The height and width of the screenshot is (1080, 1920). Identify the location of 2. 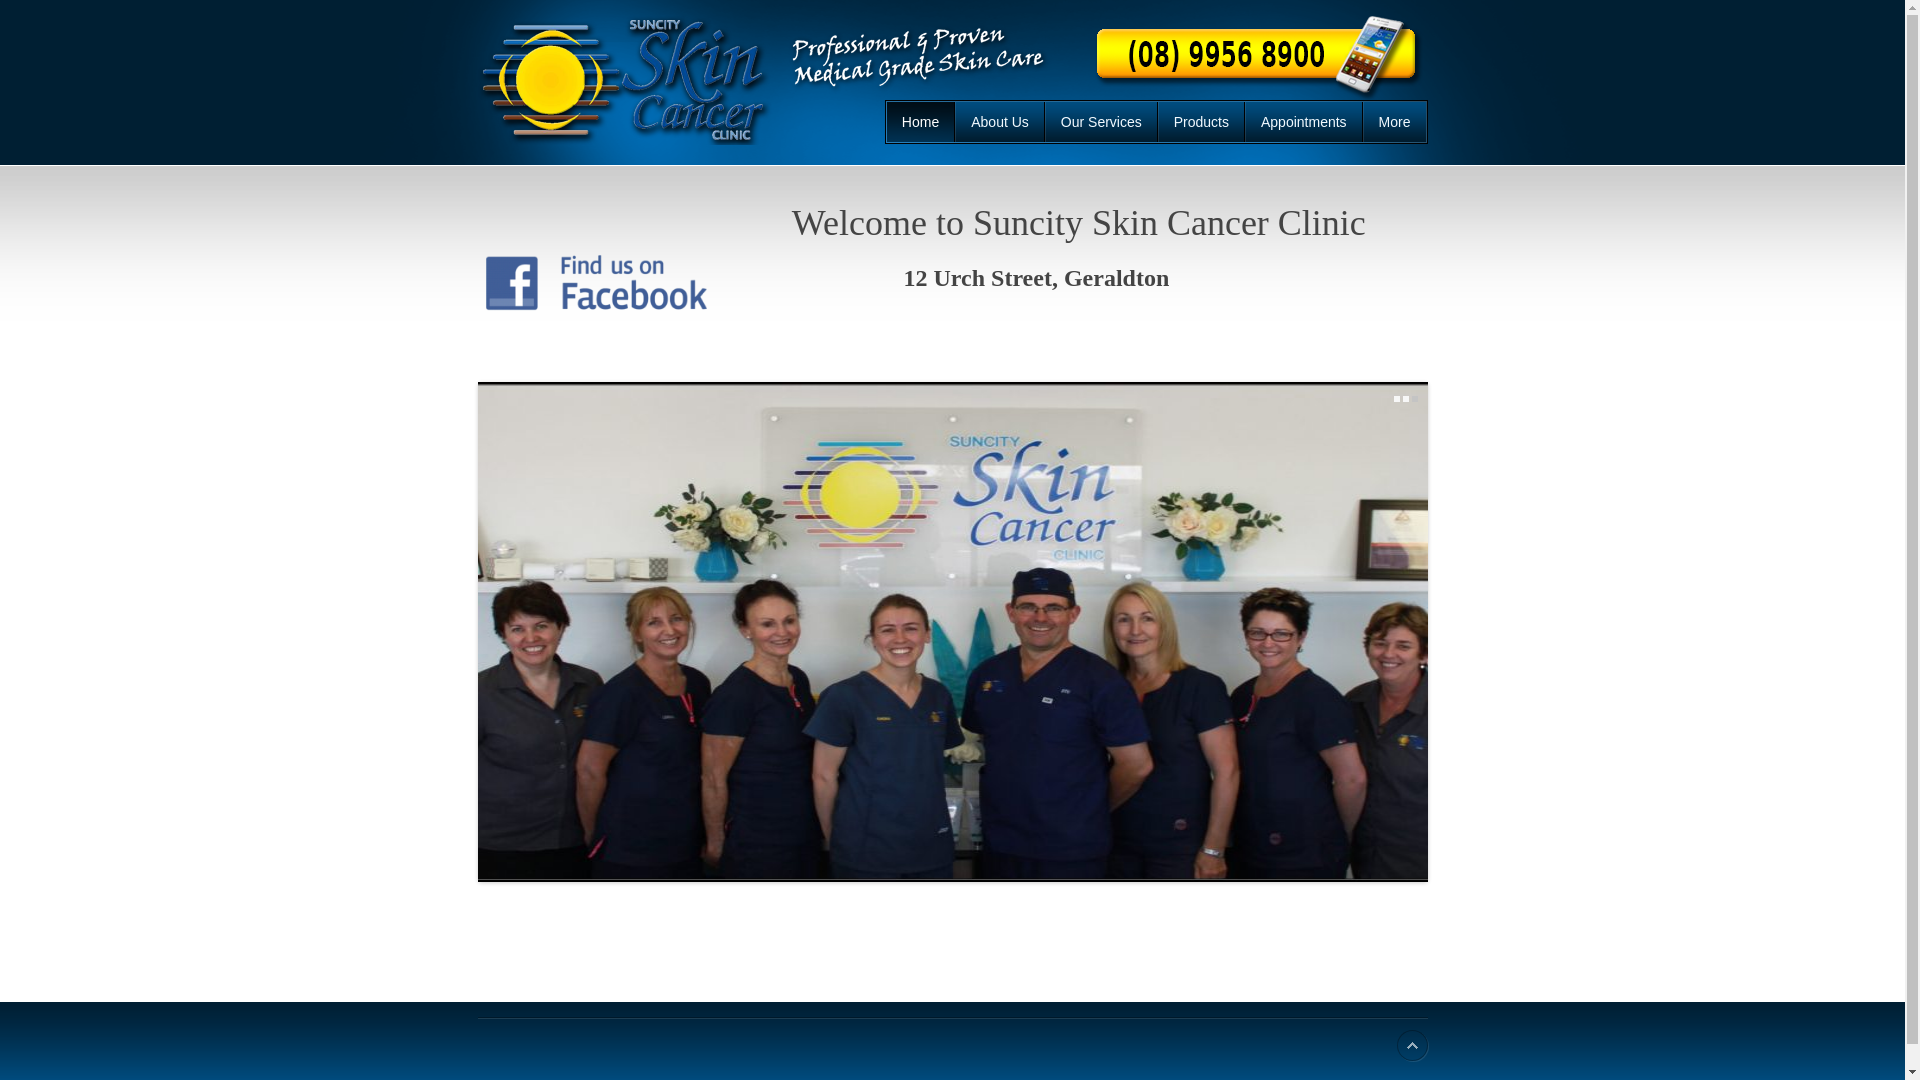
(1405, 399).